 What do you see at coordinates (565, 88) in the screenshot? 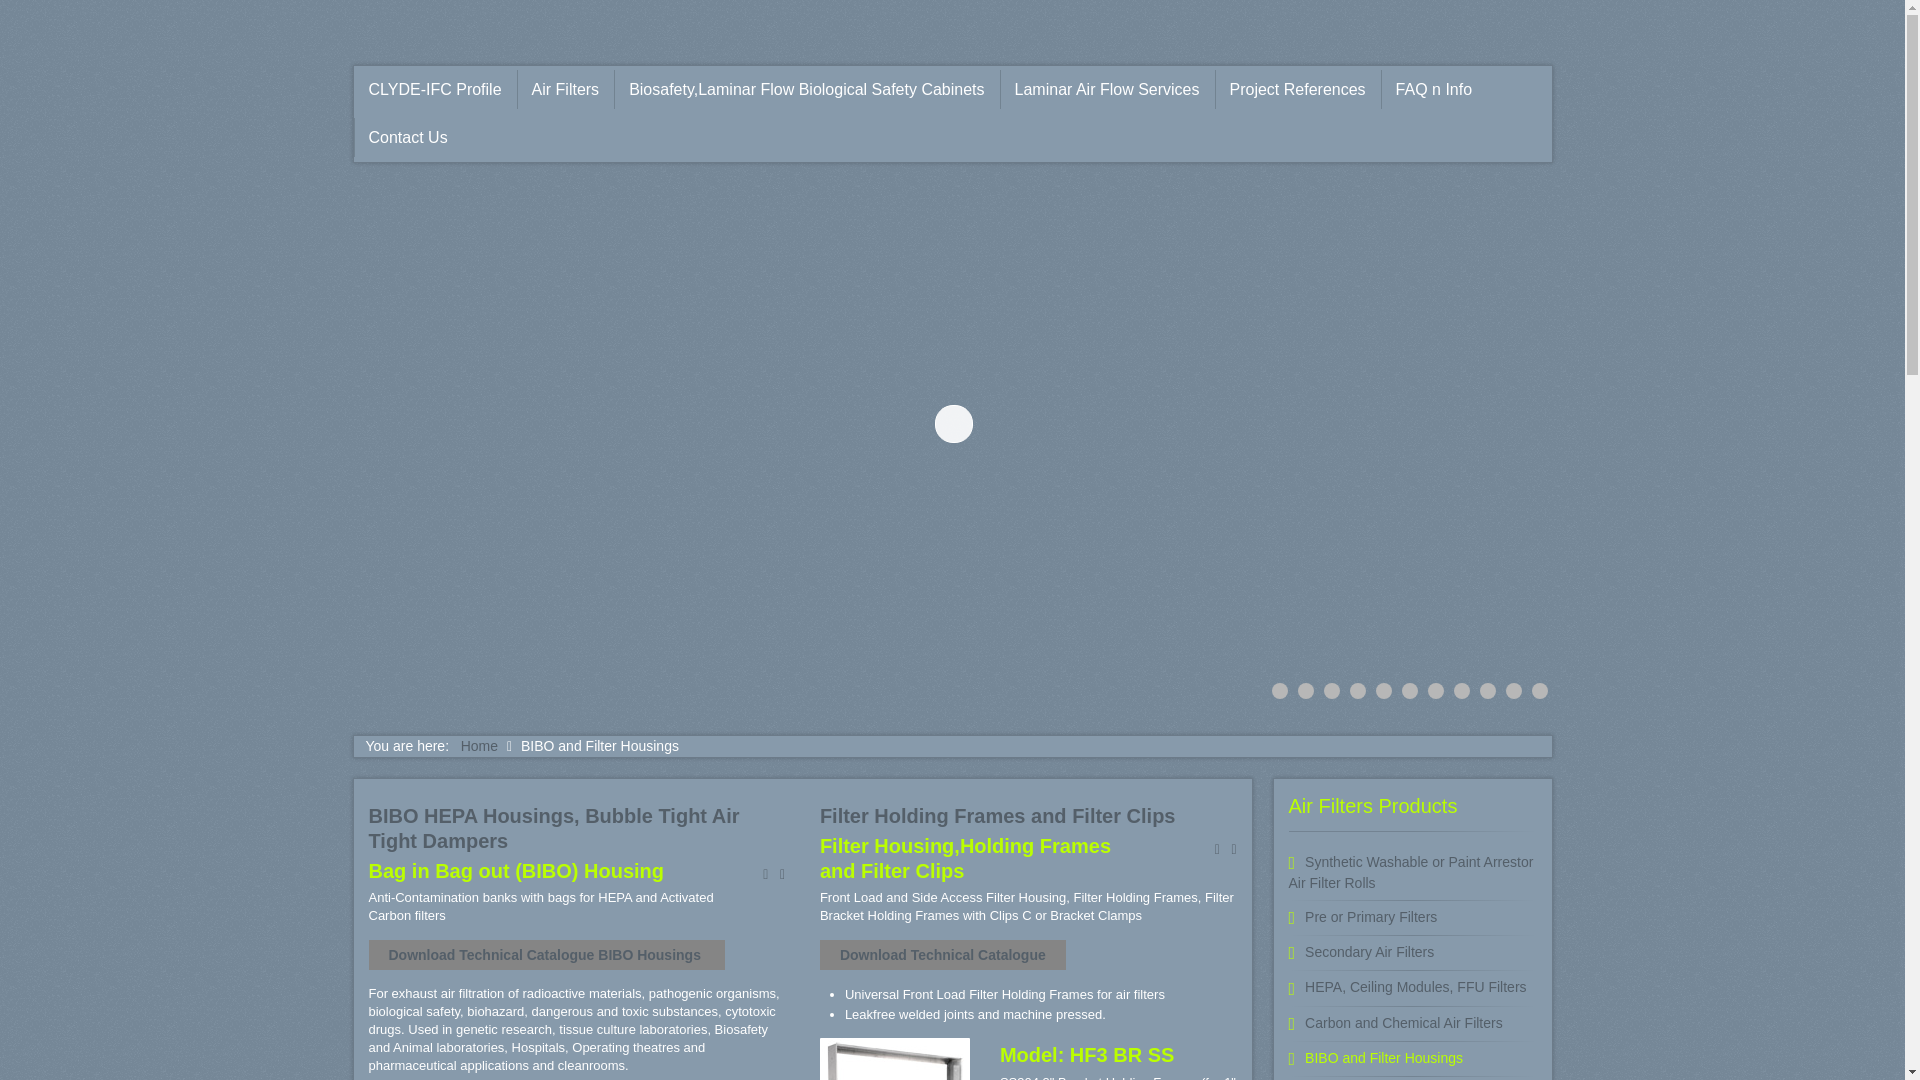
I see `Air Filters` at bounding box center [565, 88].